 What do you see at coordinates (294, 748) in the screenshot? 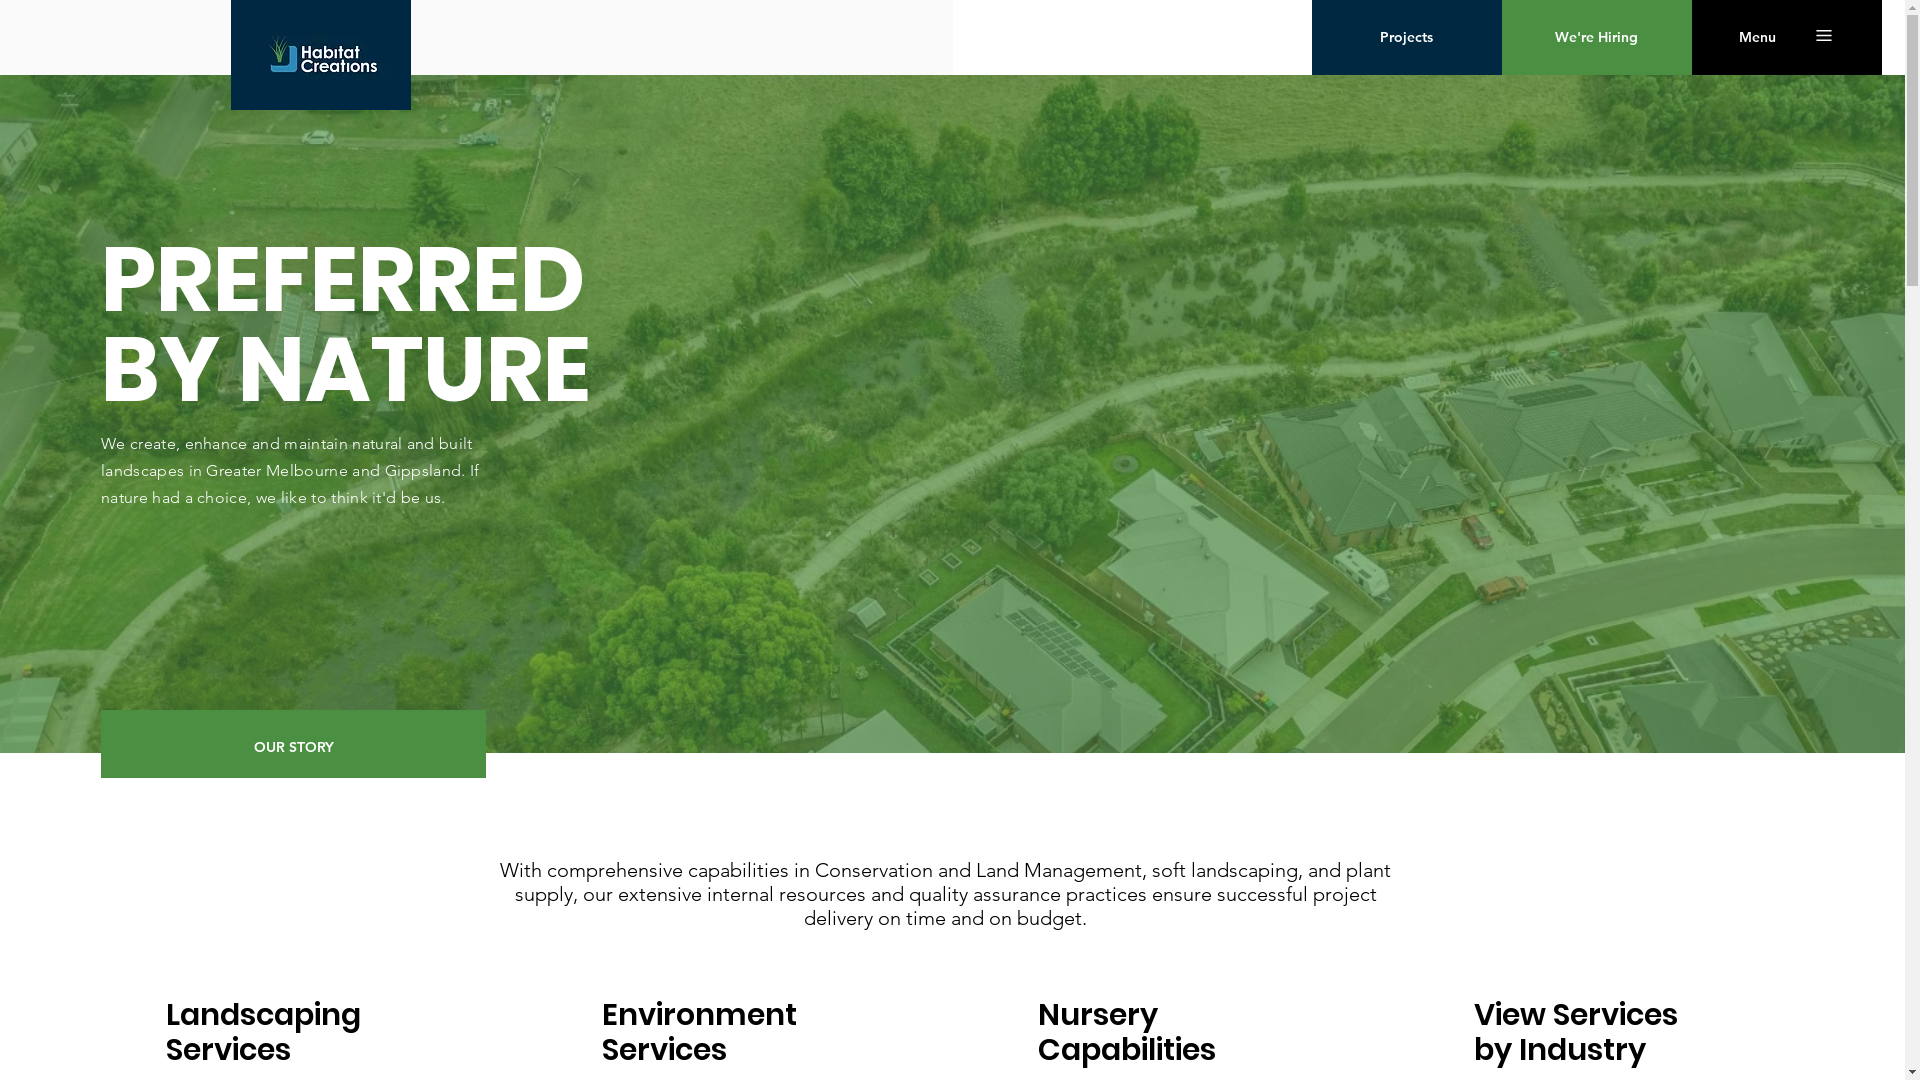
I see `OUR STORY` at bounding box center [294, 748].